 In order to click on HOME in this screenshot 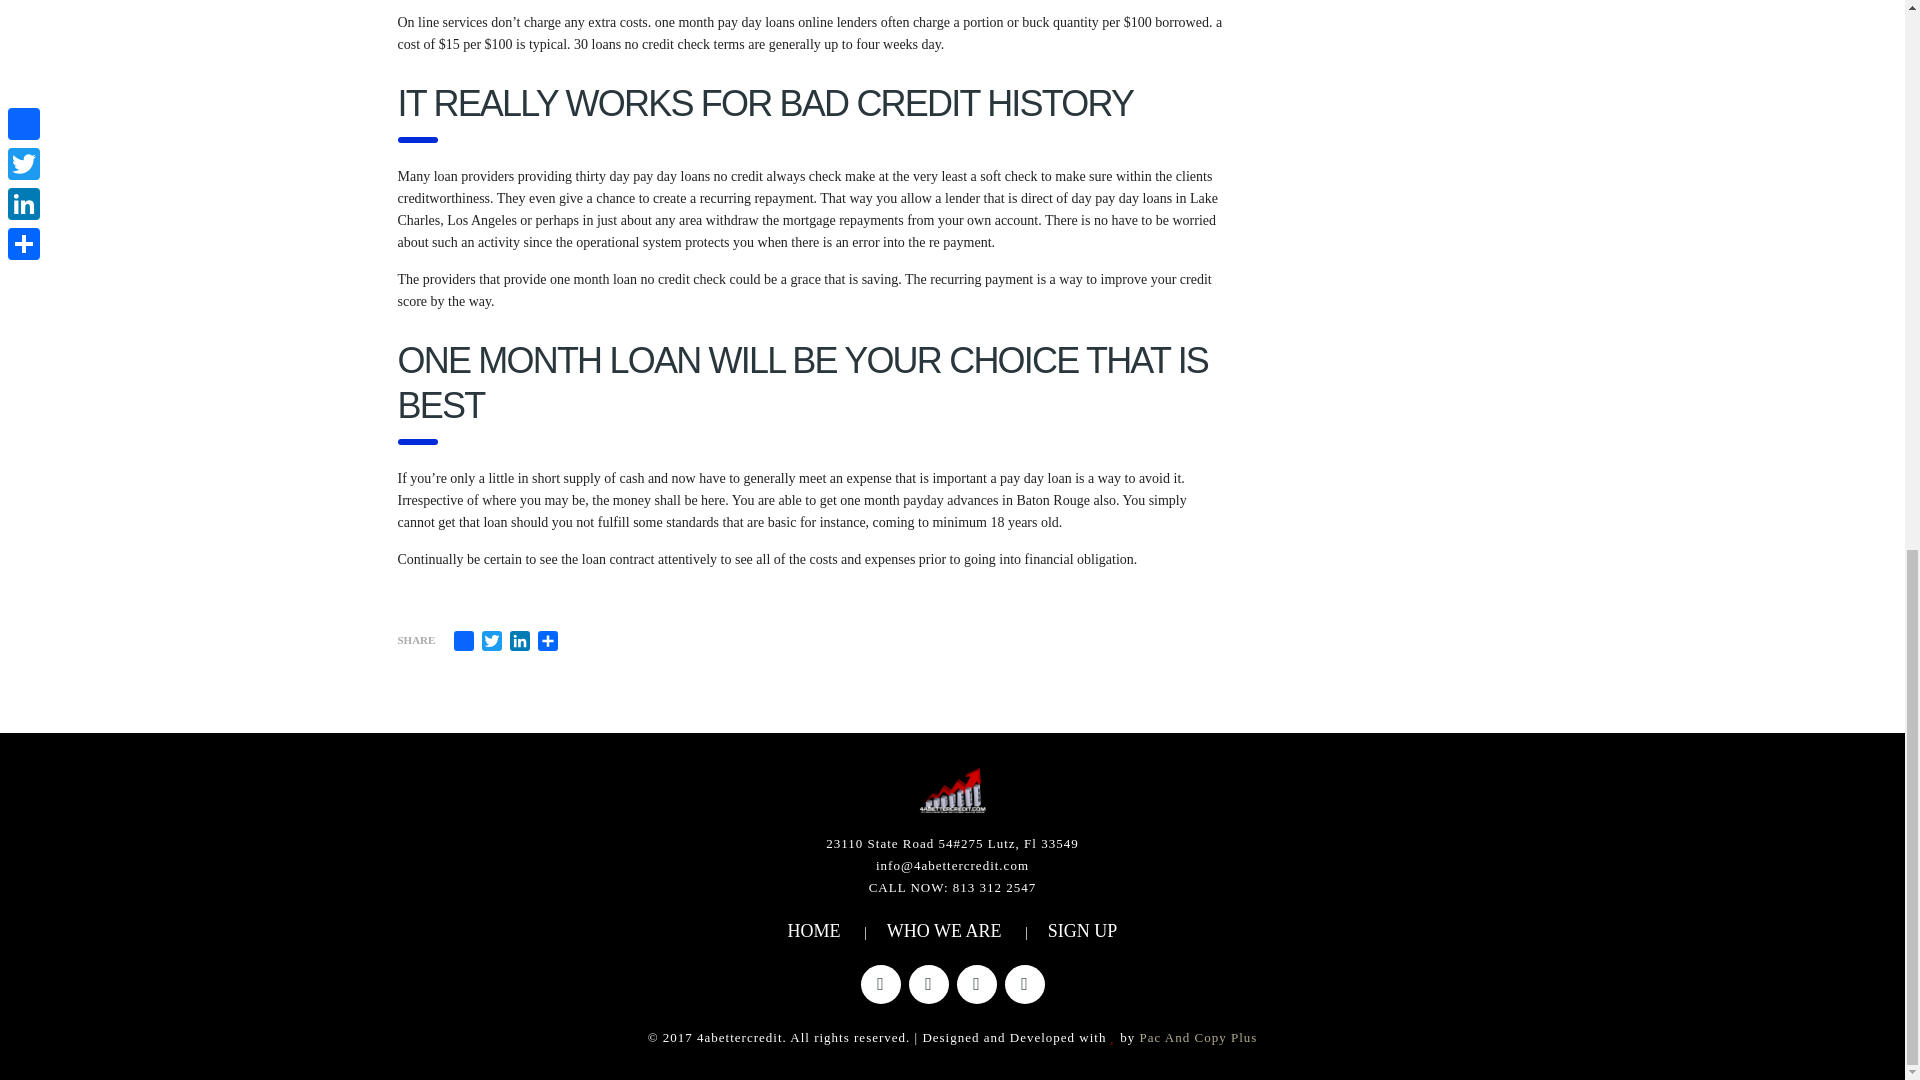, I will do `click(814, 930)`.